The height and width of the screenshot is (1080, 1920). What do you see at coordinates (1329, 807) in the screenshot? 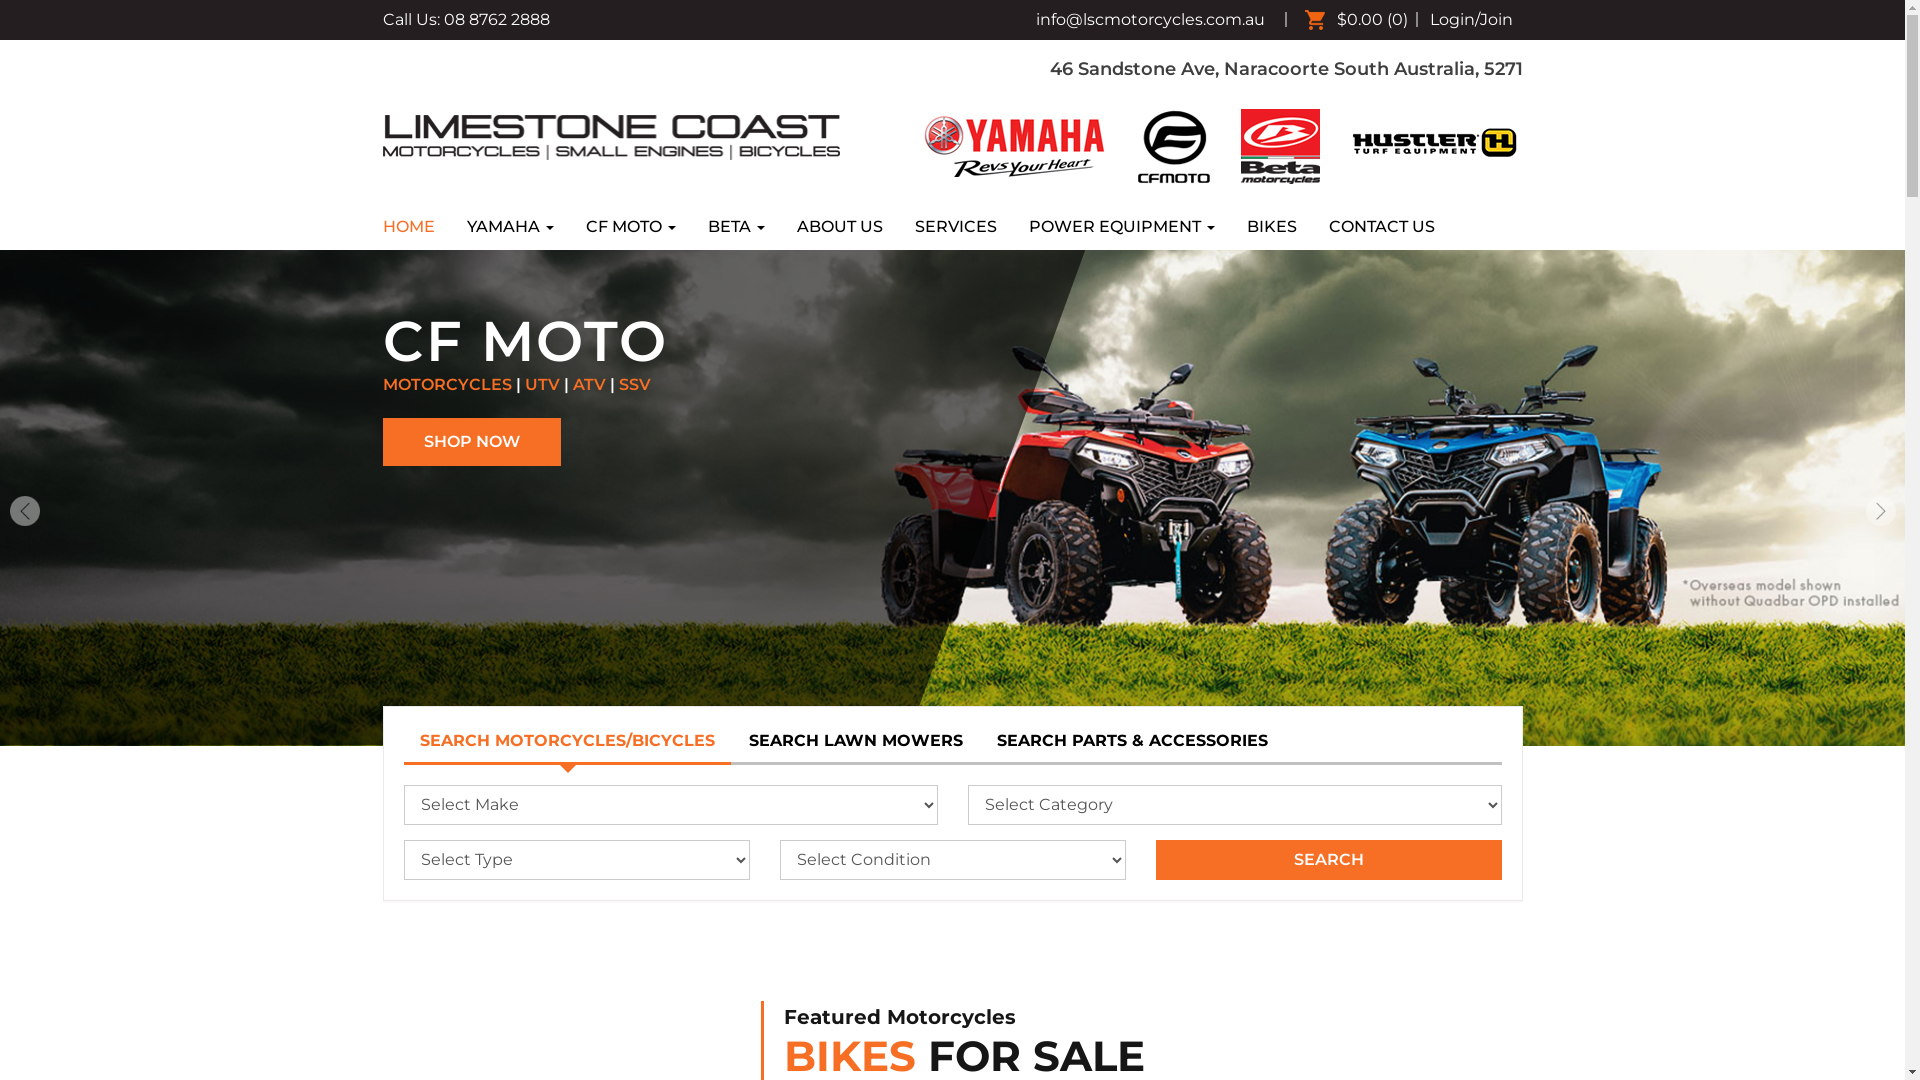
I see `Search` at bounding box center [1329, 807].